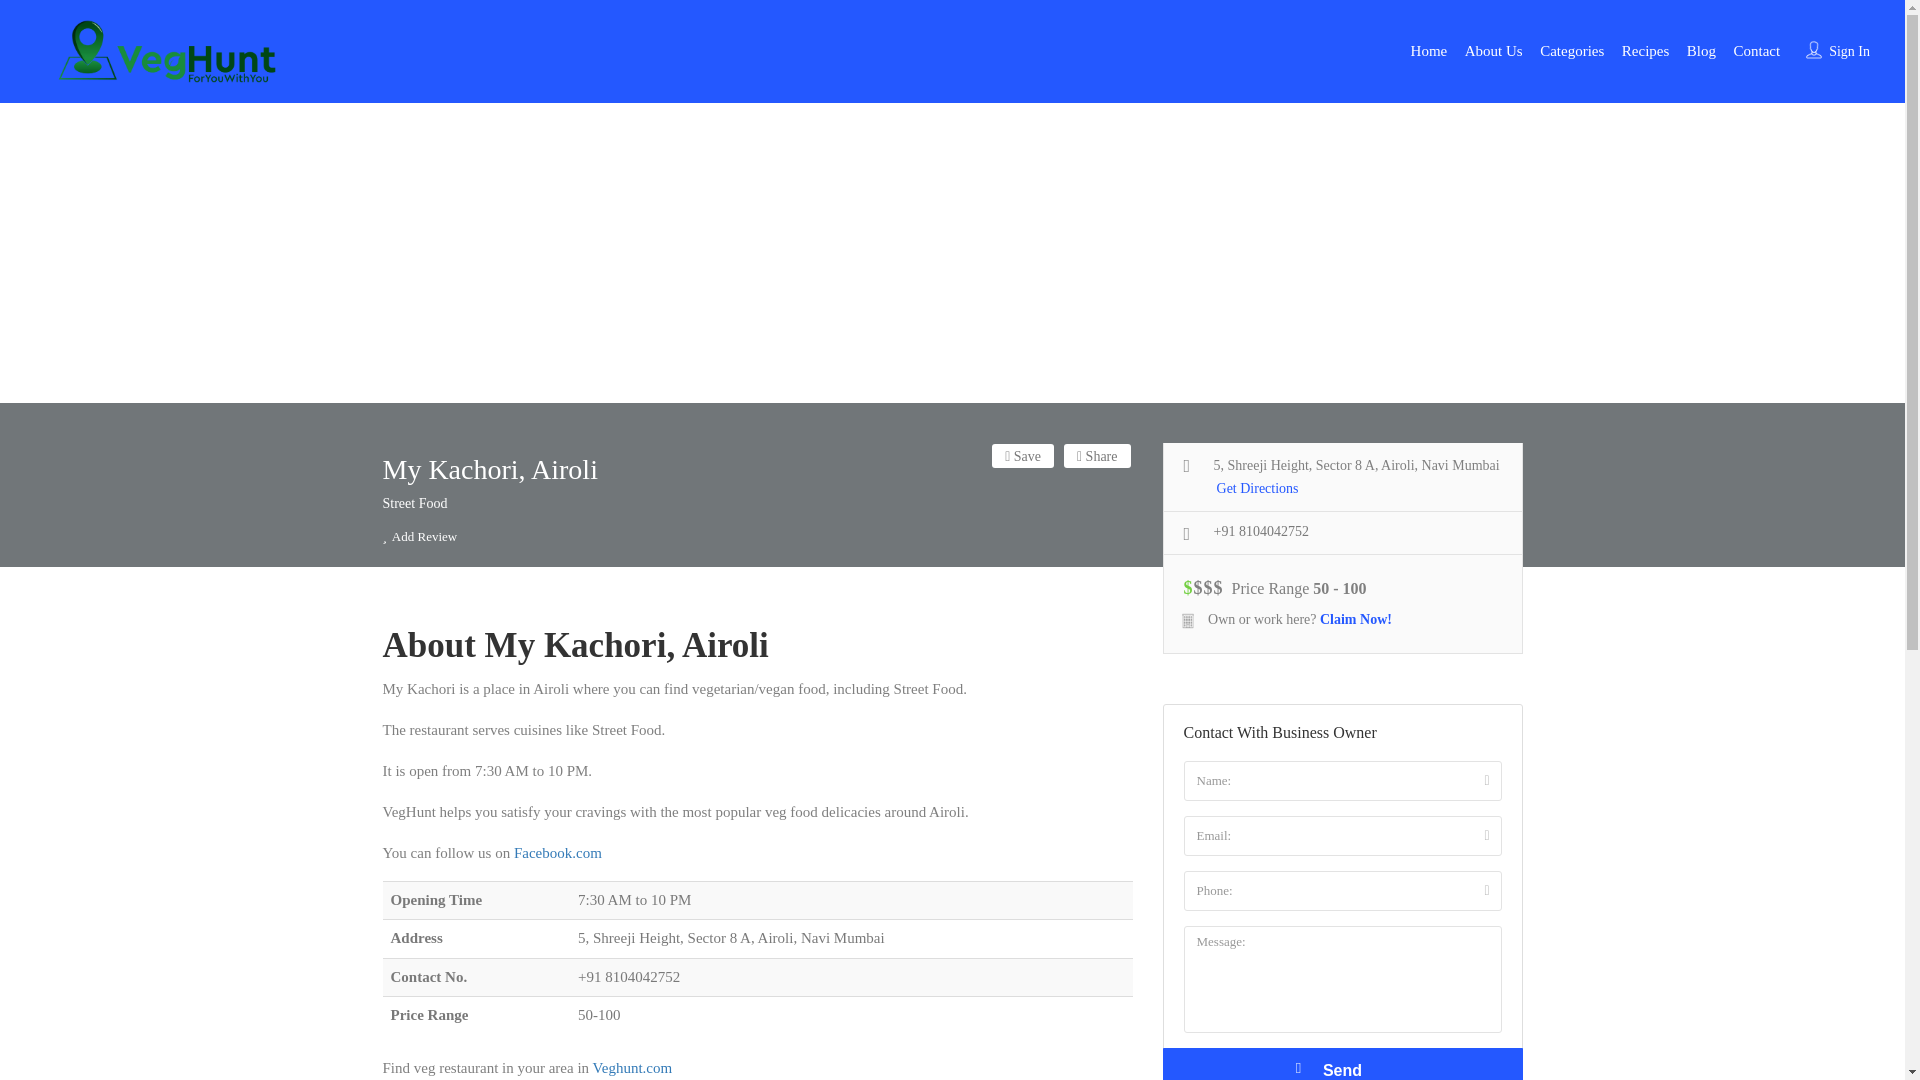 Image resolution: width=1920 pixels, height=1080 pixels. What do you see at coordinates (558, 852) in the screenshot?
I see `Facebook.com` at bounding box center [558, 852].